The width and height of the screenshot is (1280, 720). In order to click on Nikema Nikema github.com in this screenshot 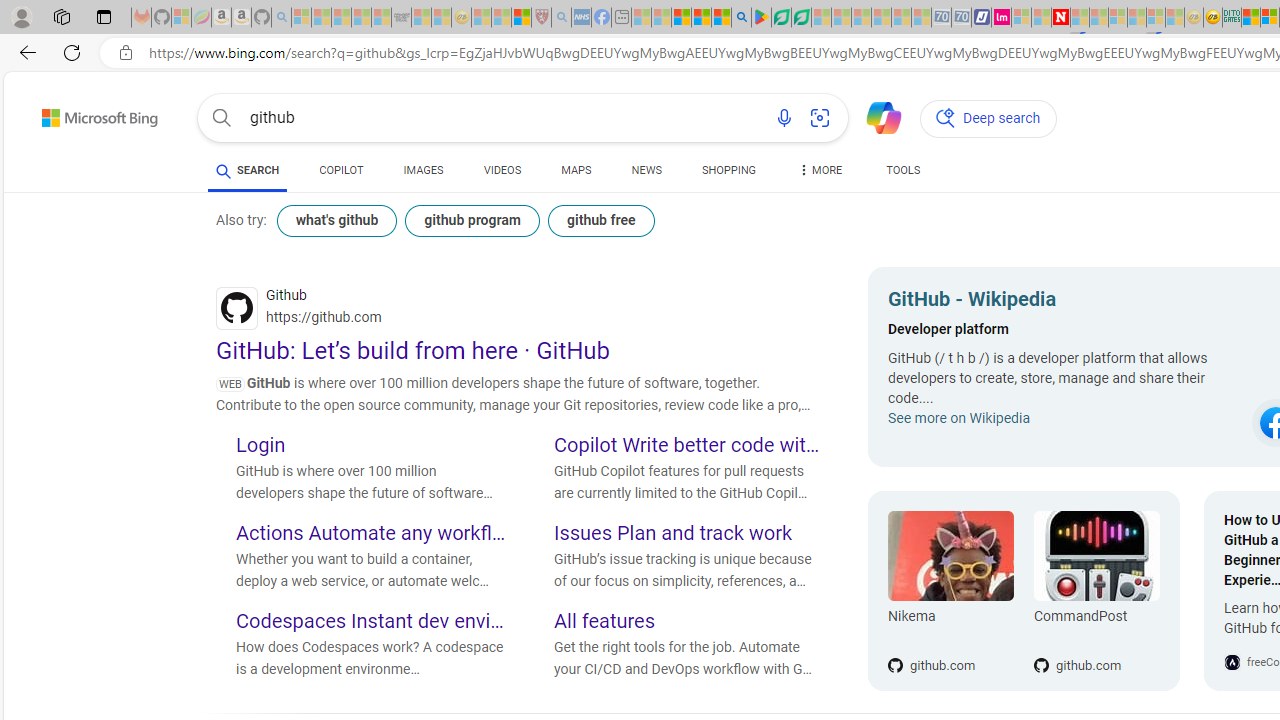, I will do `click(950, 591)`.